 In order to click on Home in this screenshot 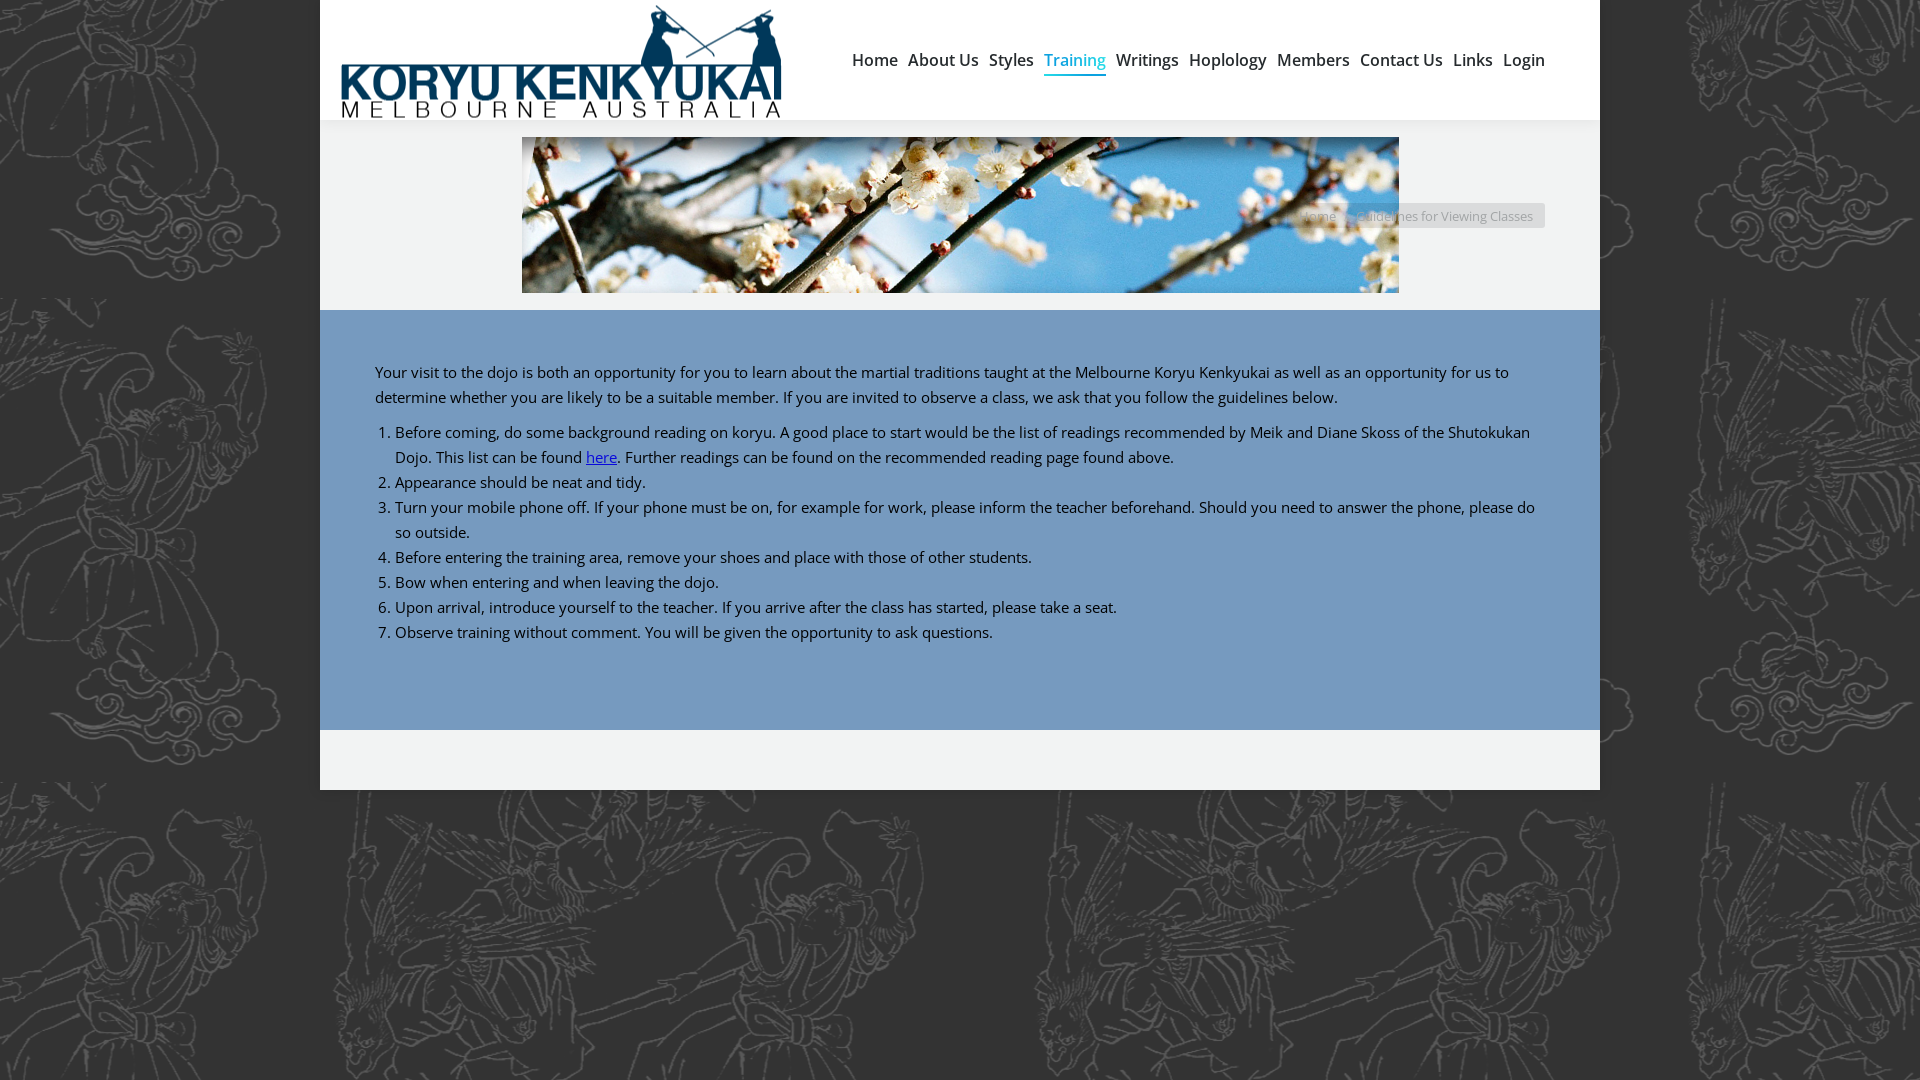, I will do `click(1318, 215)`.